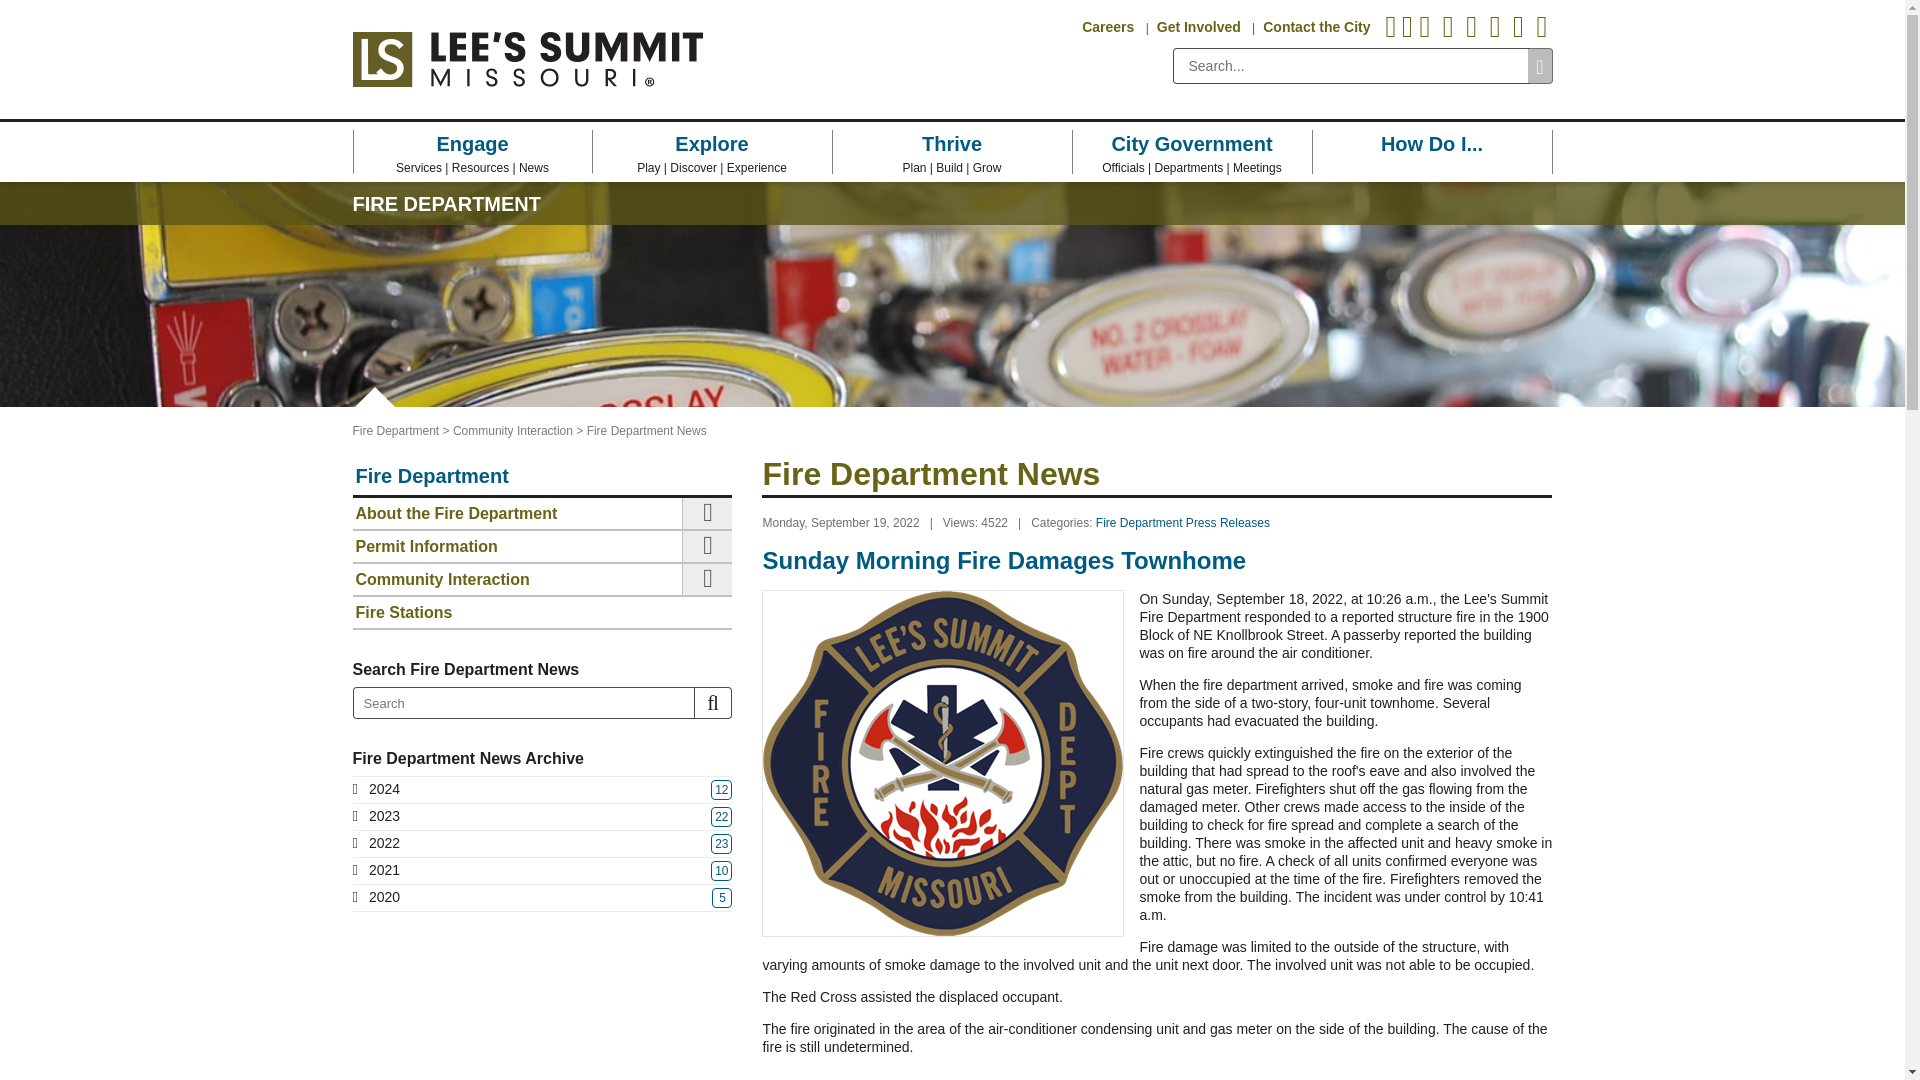  I want to click on search input, so click(1350, 66).